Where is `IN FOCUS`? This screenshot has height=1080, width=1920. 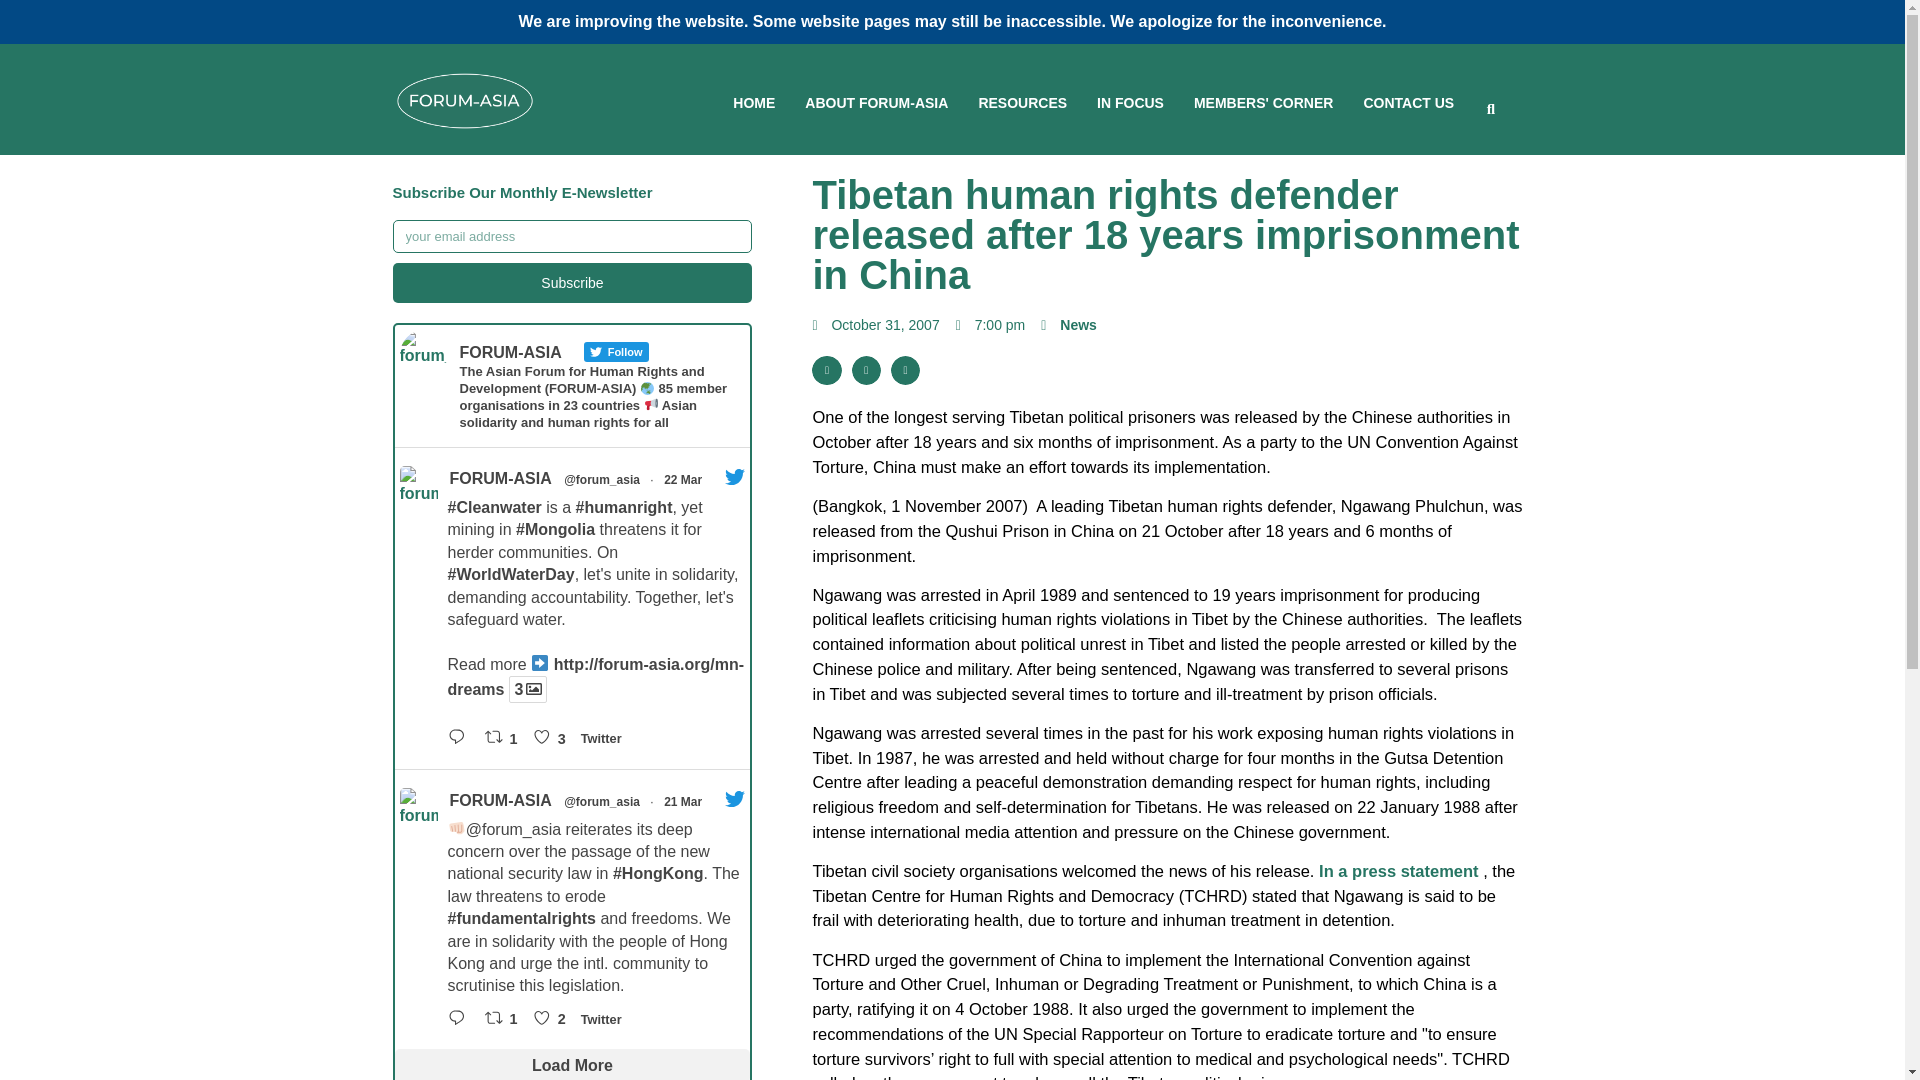 IN FOCUS is located at coordinates (1130, 104).